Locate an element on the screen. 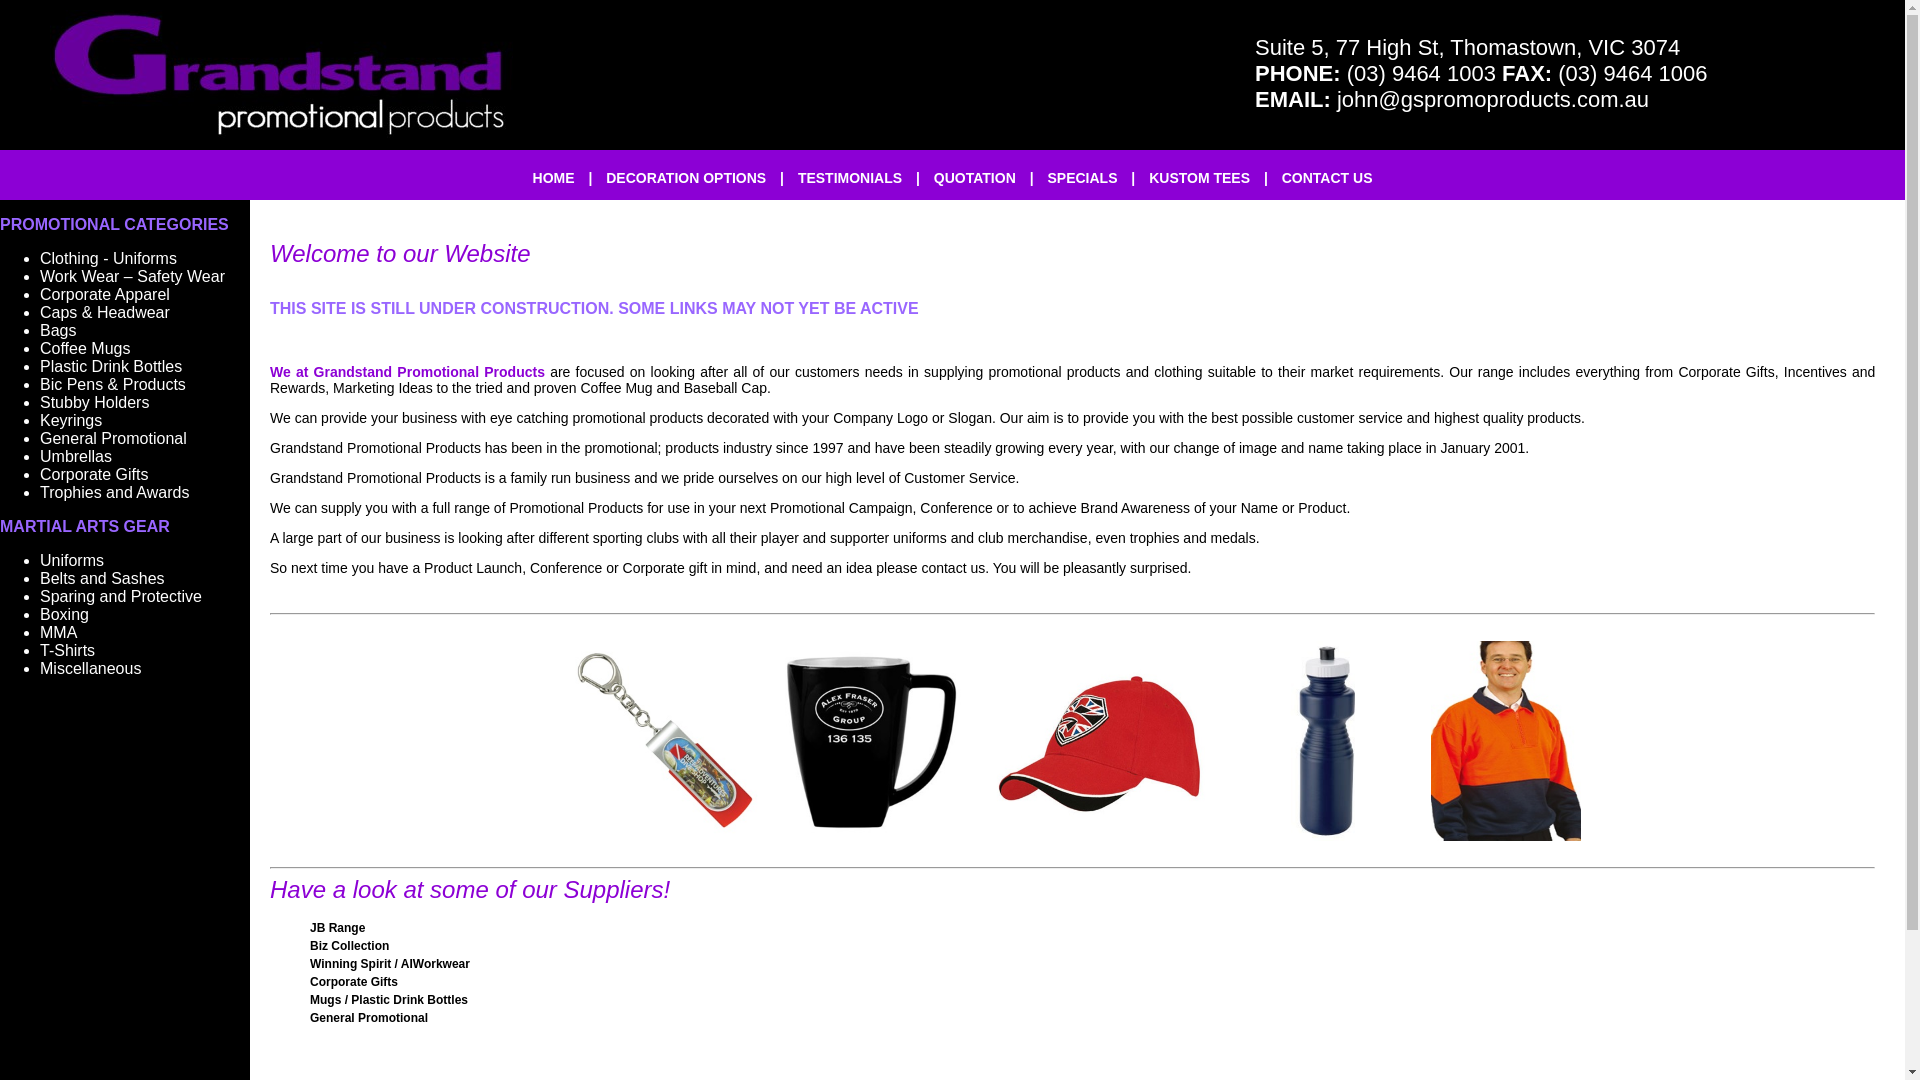 The height and width of the screenshot is (1080, 1920). Stubby Holders is located at coordinates (94, 402).